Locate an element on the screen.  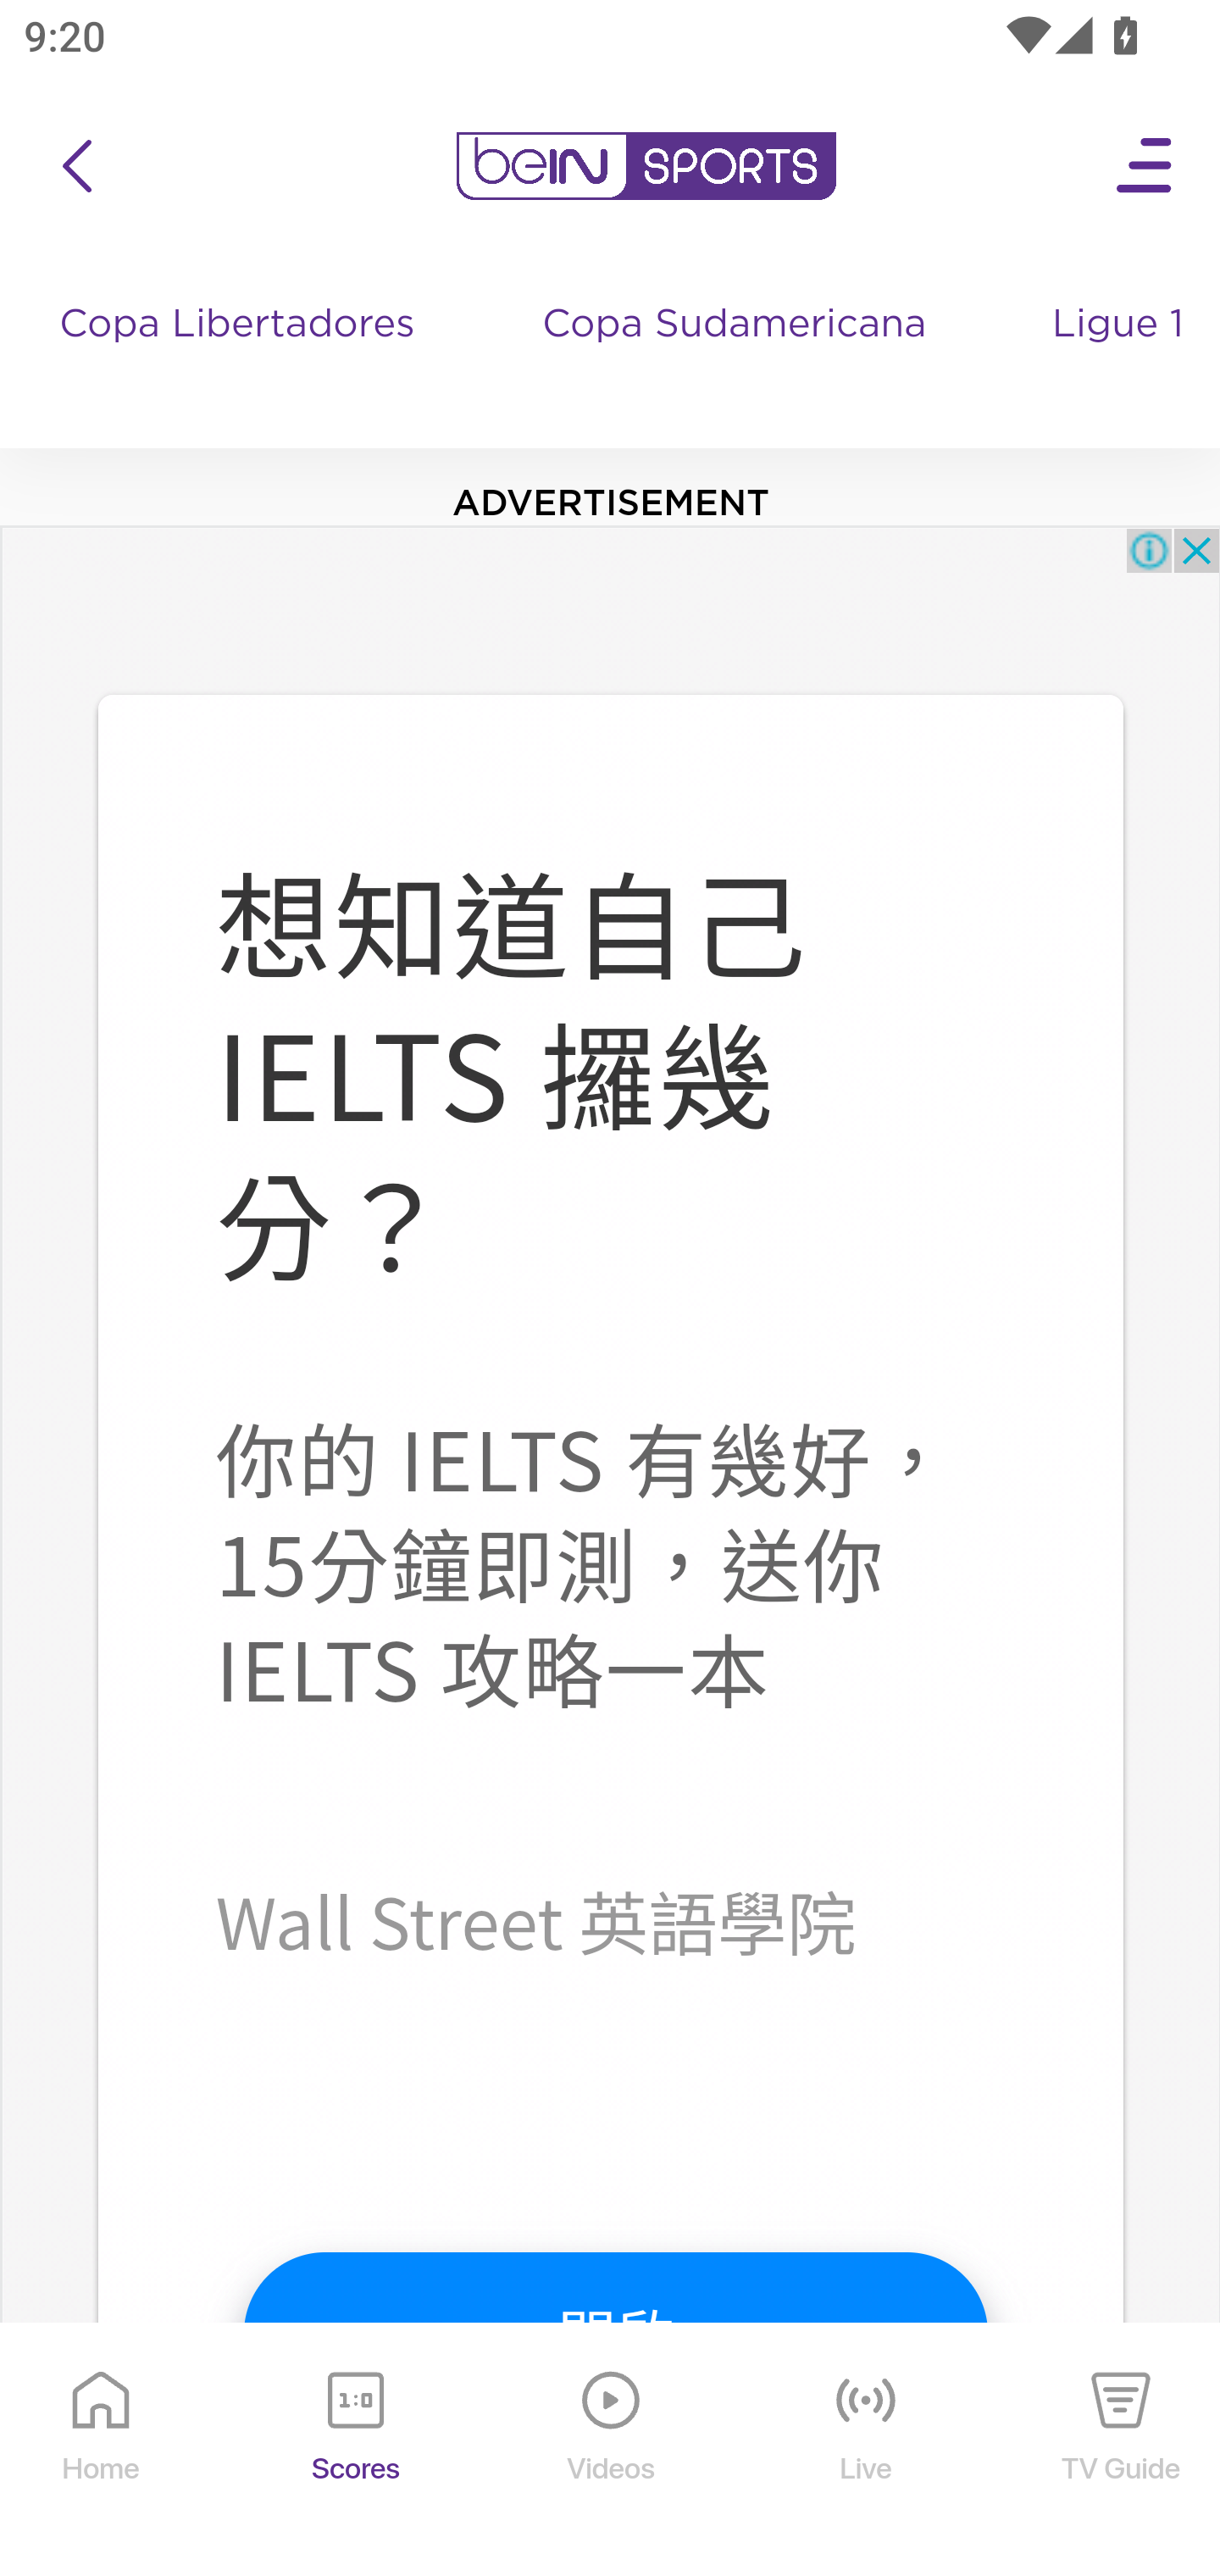
Home Home Icon Home is located at coordinates (102, 2451).